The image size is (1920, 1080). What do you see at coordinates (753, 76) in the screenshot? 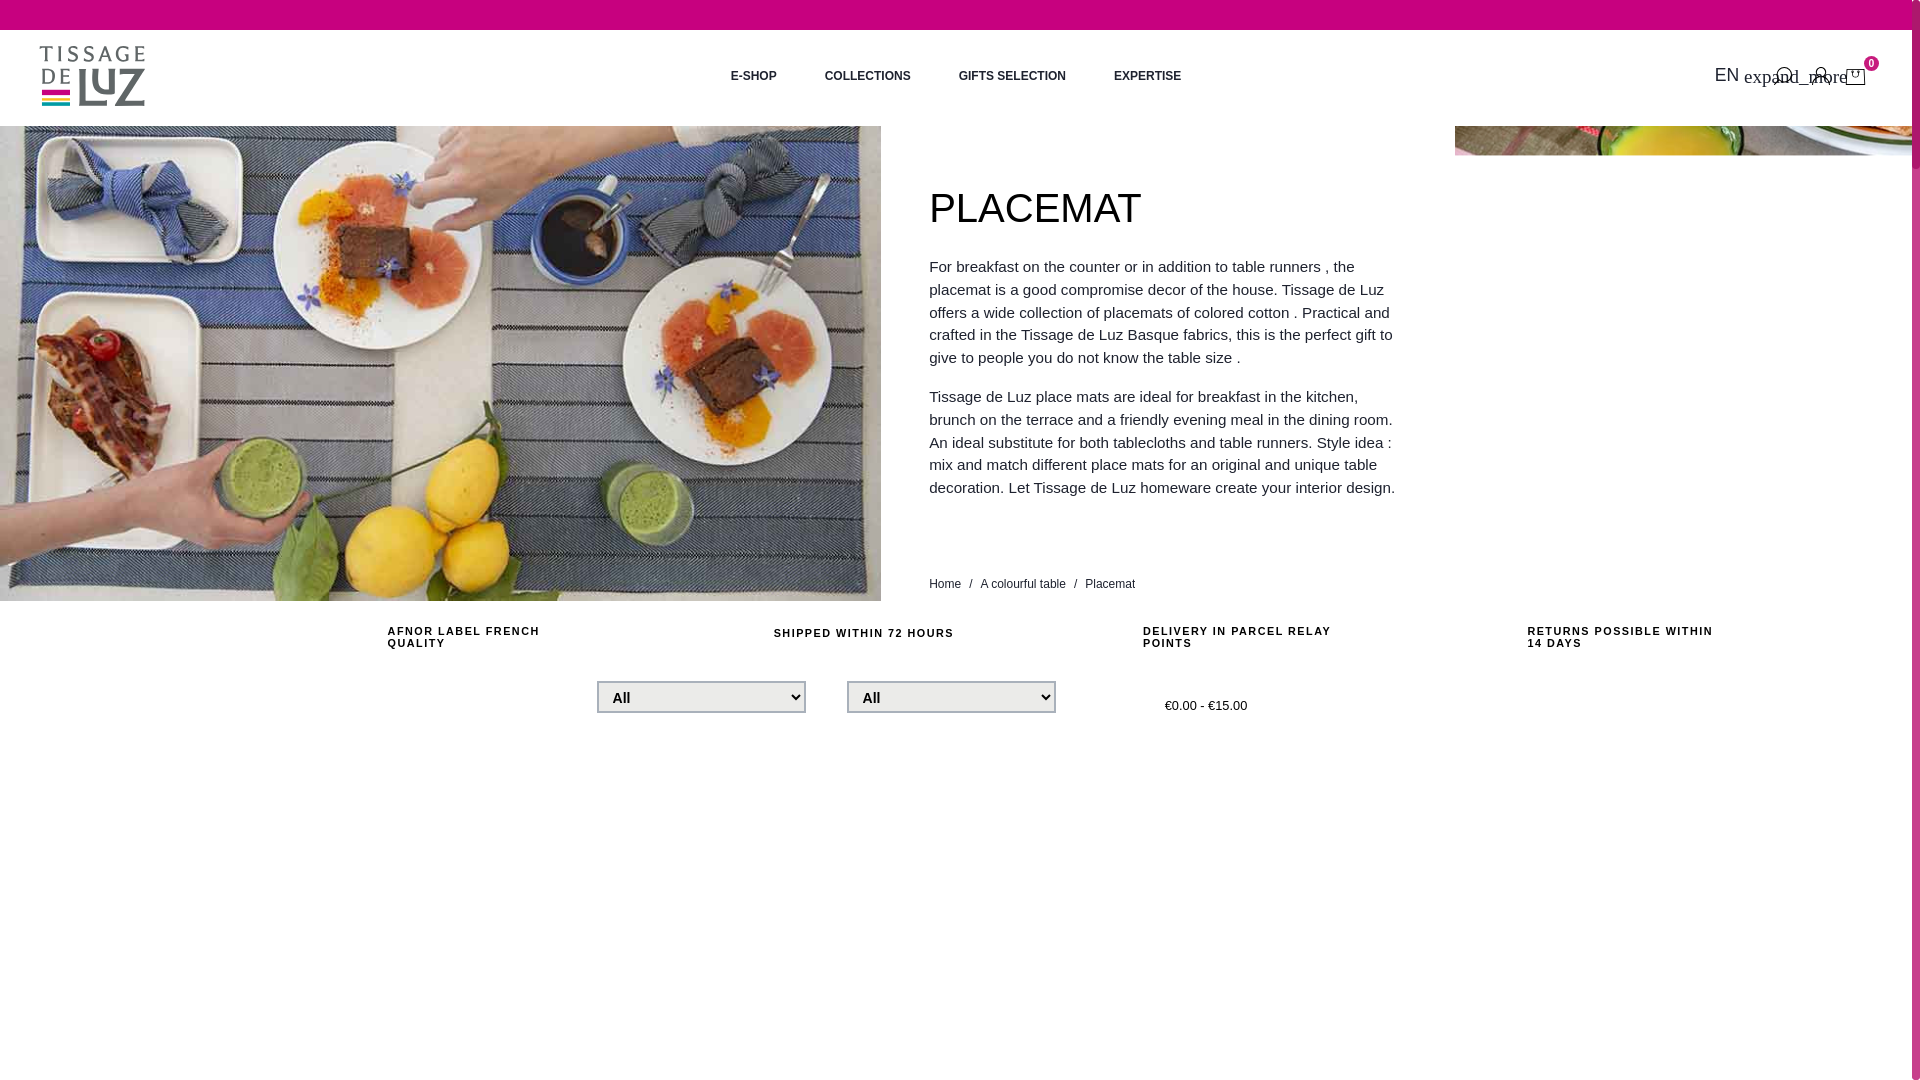
I see `E-SHOP` at bounding box center [753, 76].